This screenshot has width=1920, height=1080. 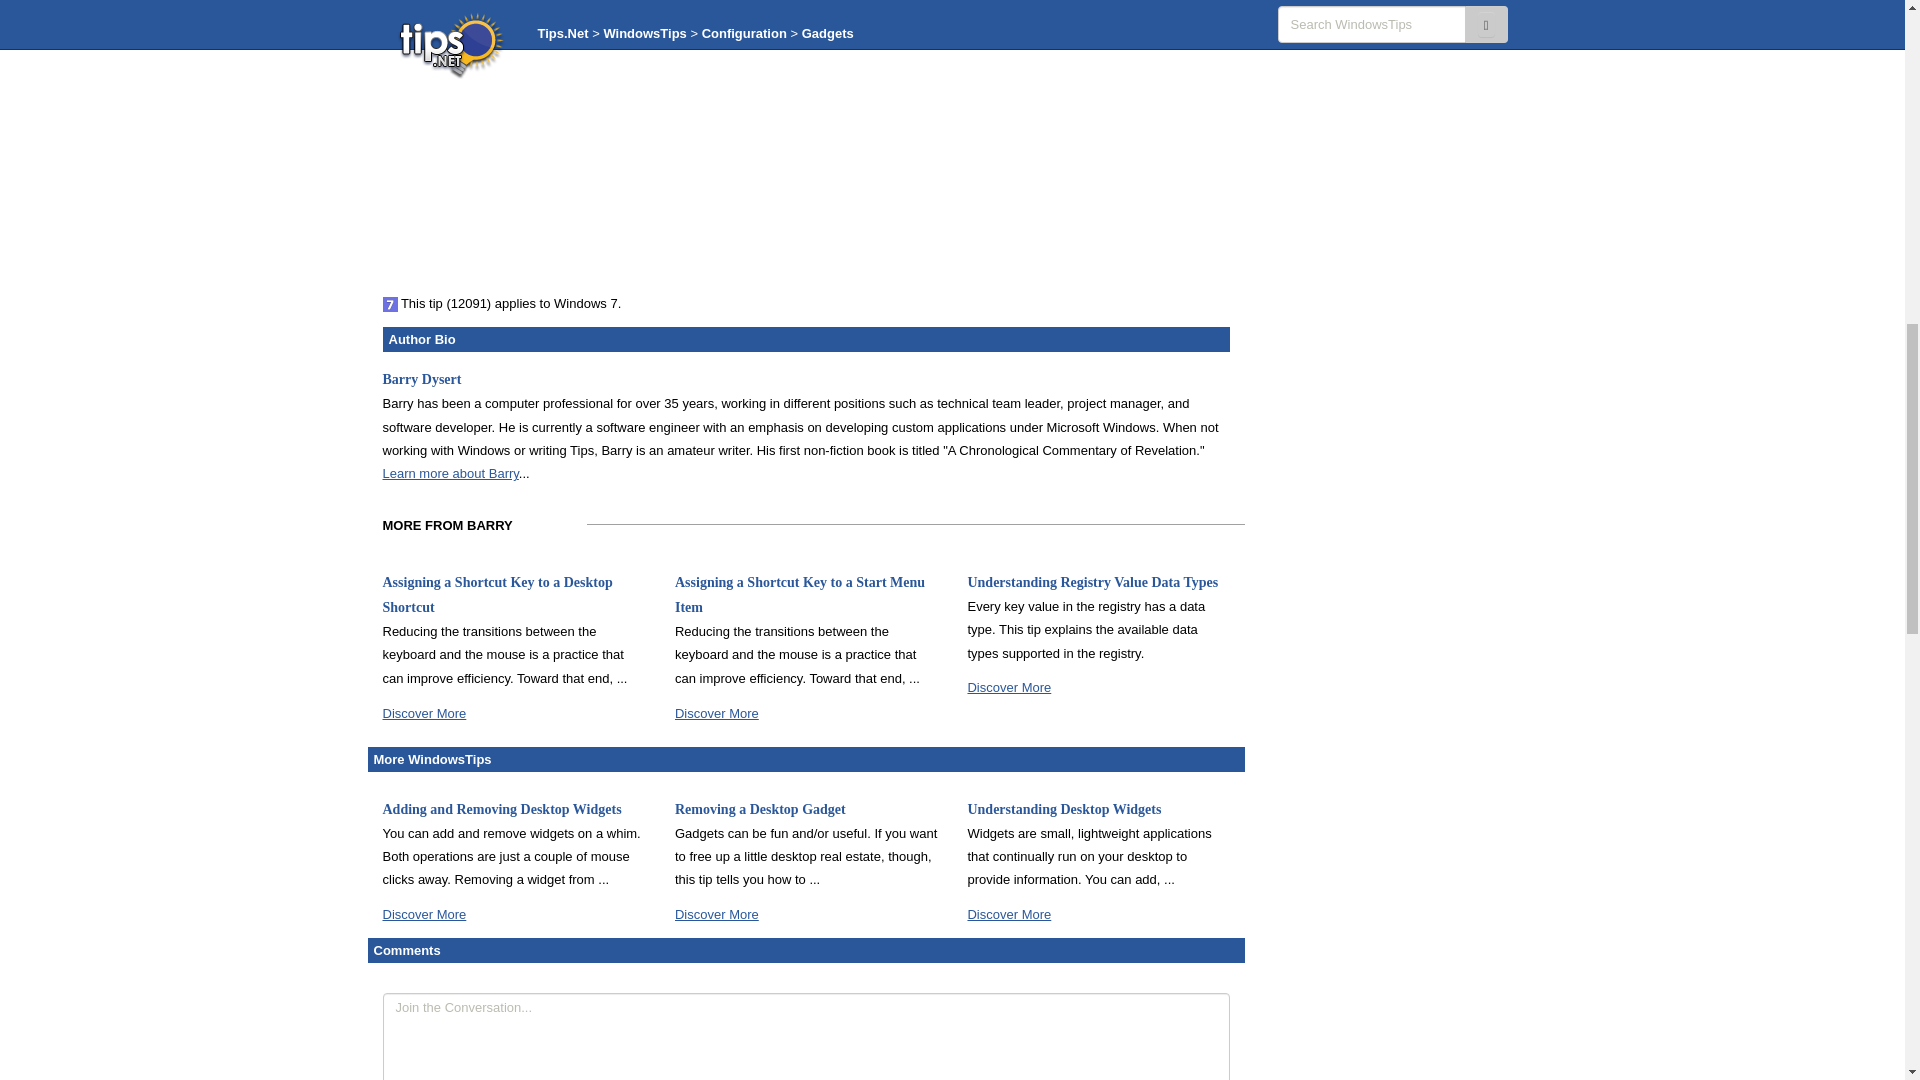 I want to click on Learn more about Barry, so click(x=450, y=472).